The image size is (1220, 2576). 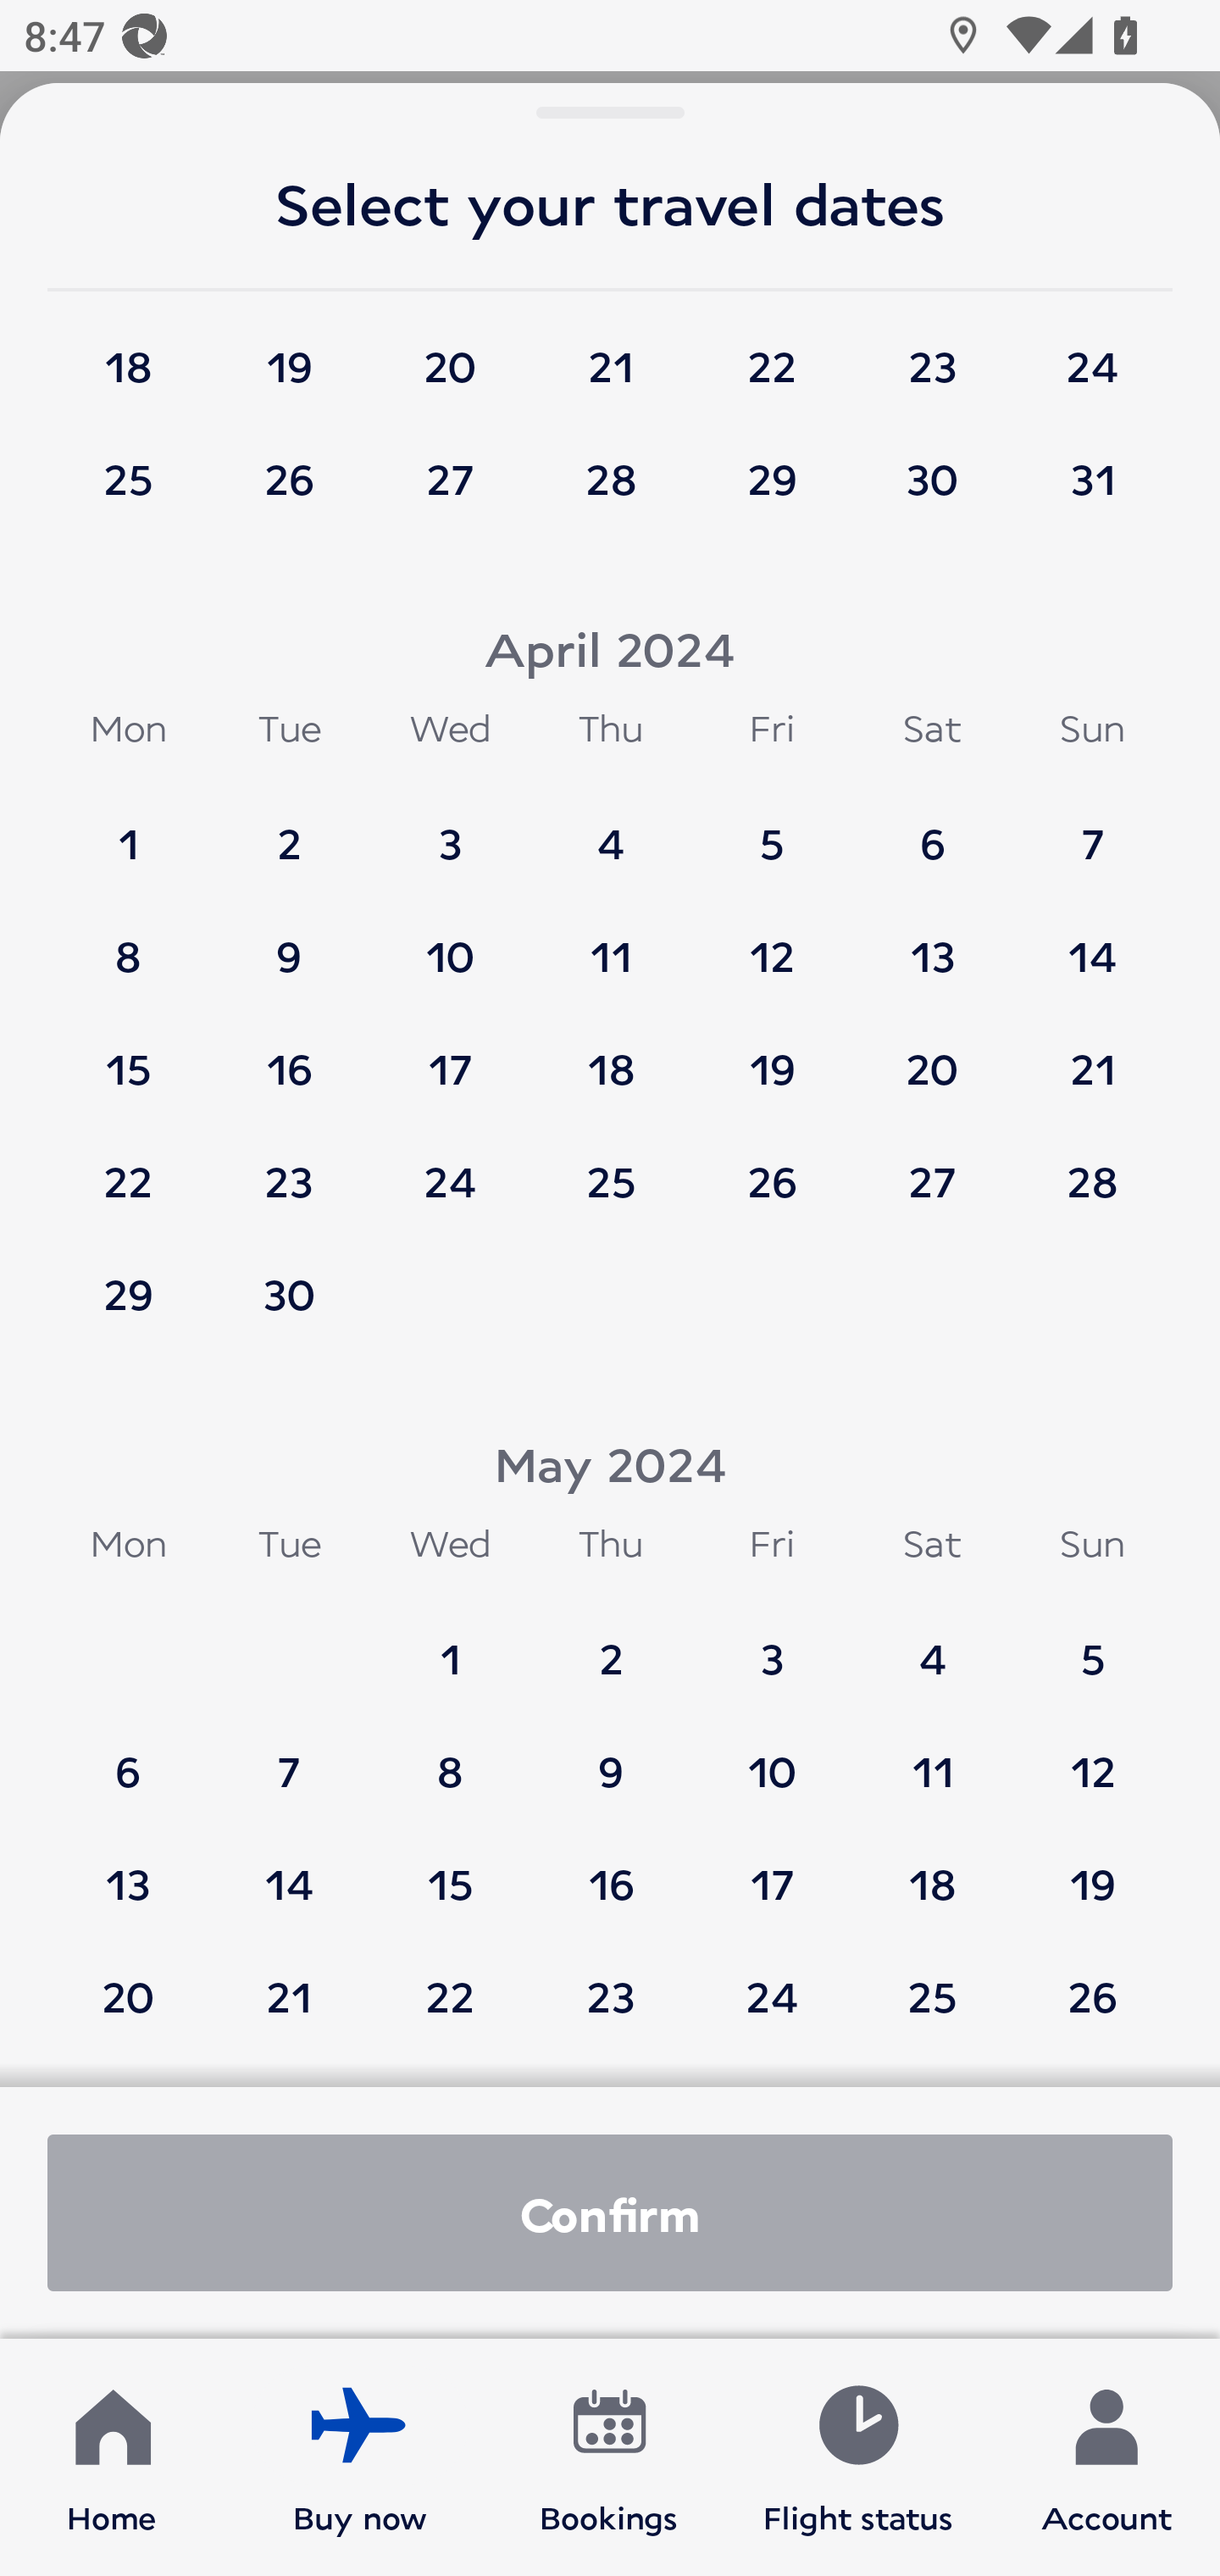 What do you see at coordinates (932, 350) in the screenshot?
I see `23` at bounding box center [932, 350].